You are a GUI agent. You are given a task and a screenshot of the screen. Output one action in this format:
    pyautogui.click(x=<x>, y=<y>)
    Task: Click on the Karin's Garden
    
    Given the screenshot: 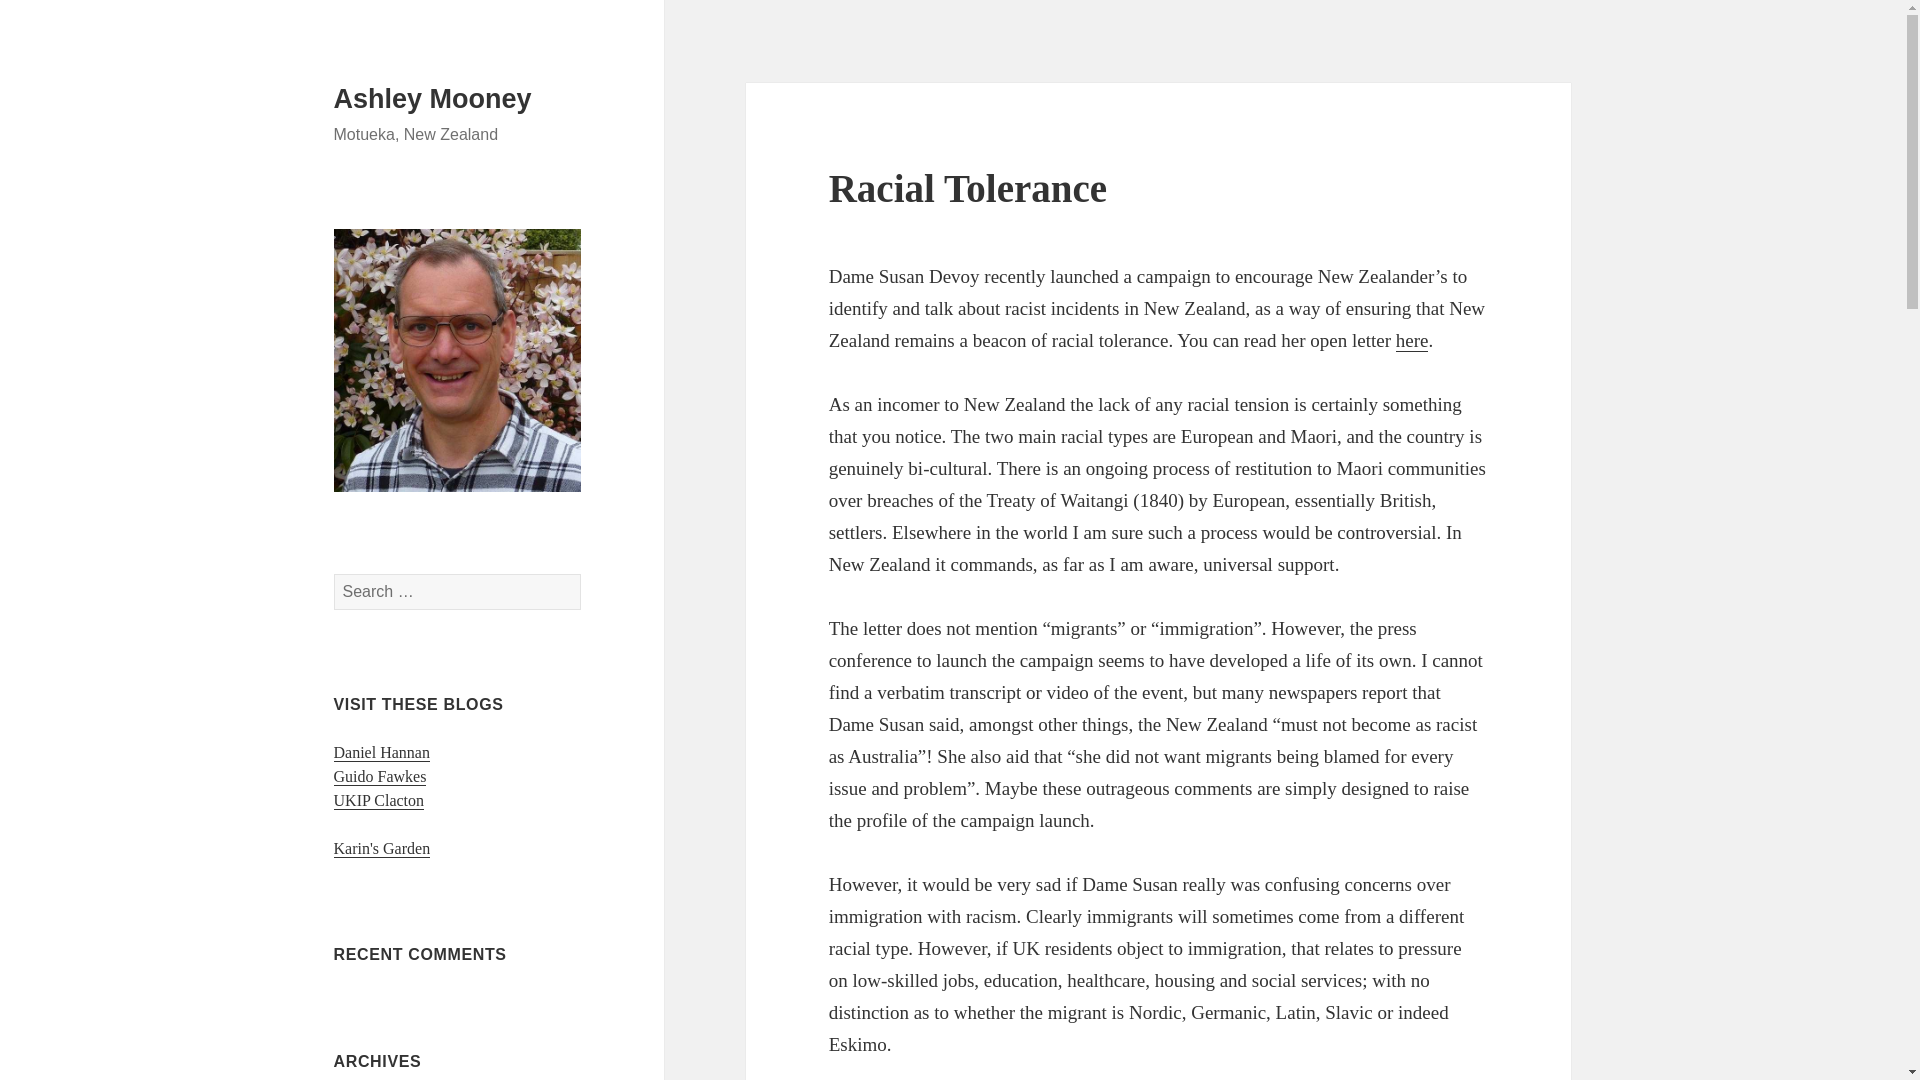 What is the action you would take?
    pyautogui.click(x=382, y=848)
    